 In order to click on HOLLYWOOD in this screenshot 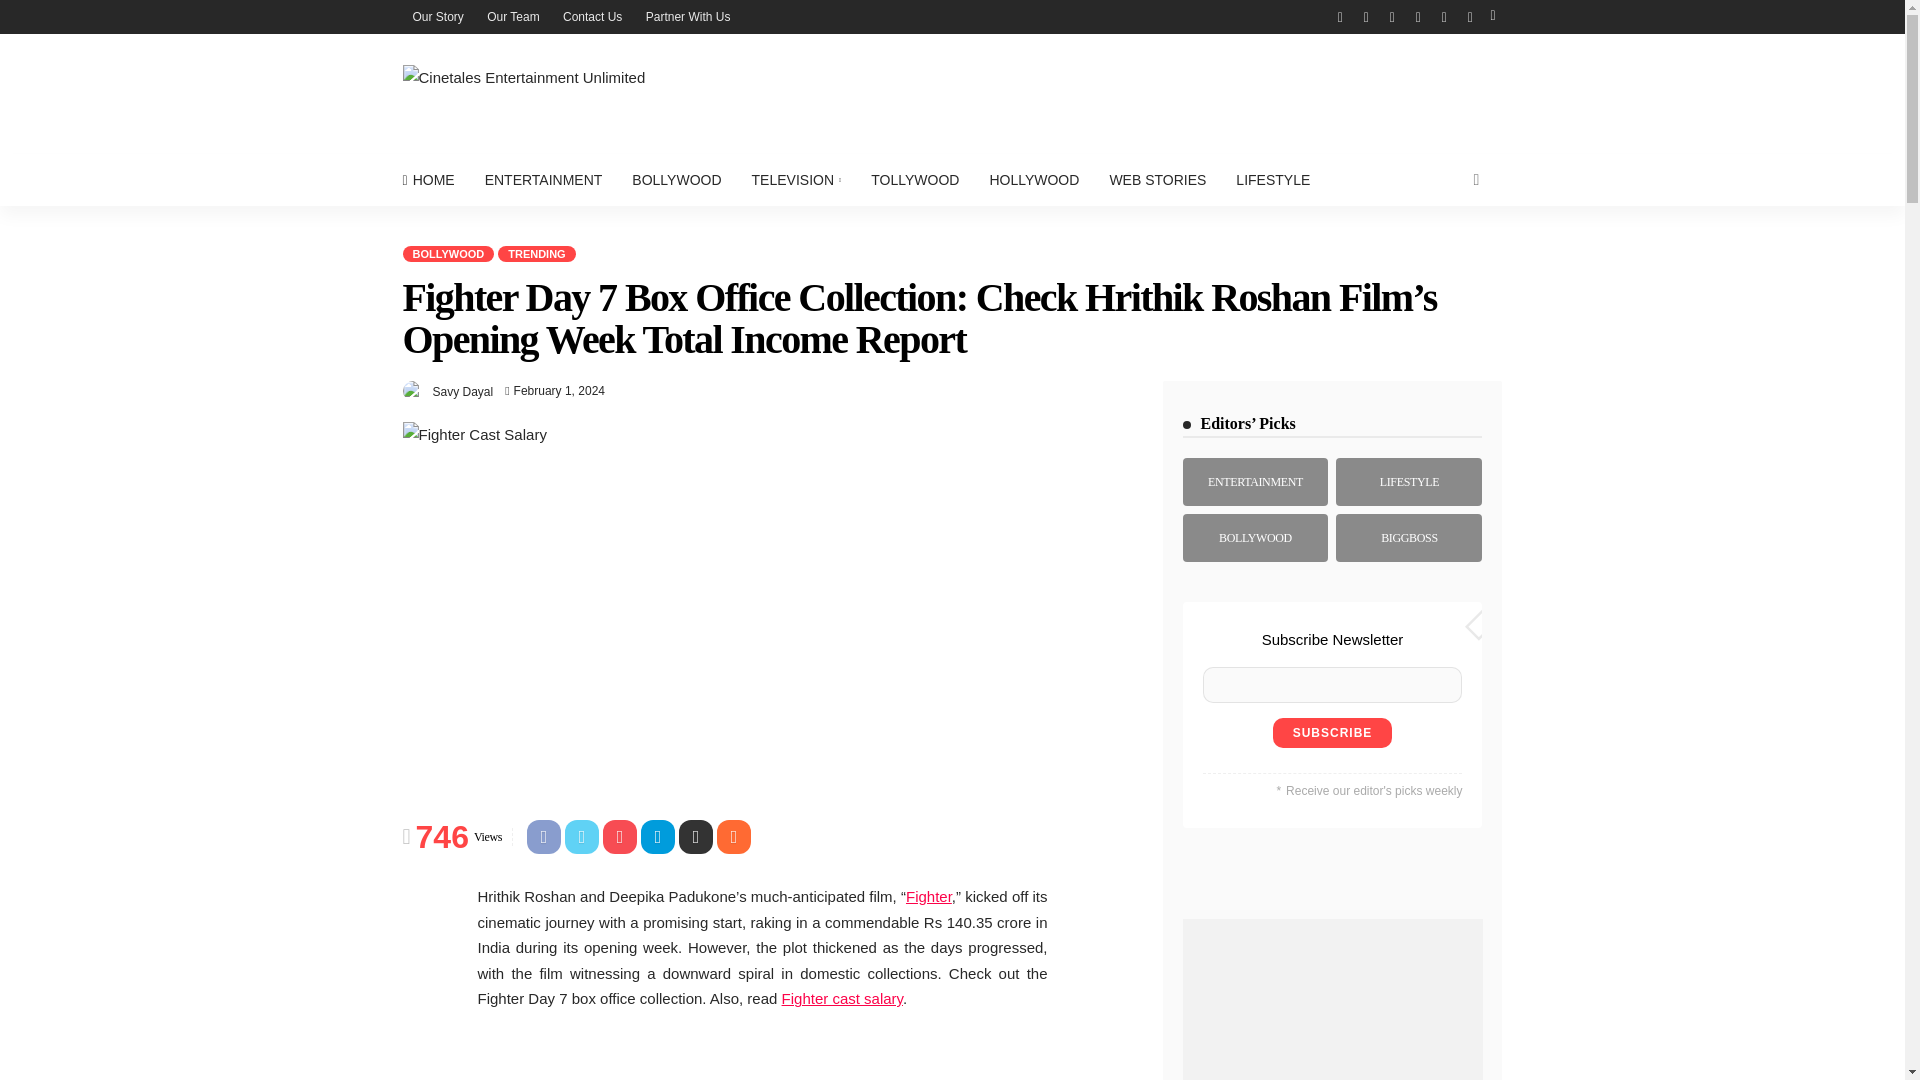, I will do `click(1034, 180)`.